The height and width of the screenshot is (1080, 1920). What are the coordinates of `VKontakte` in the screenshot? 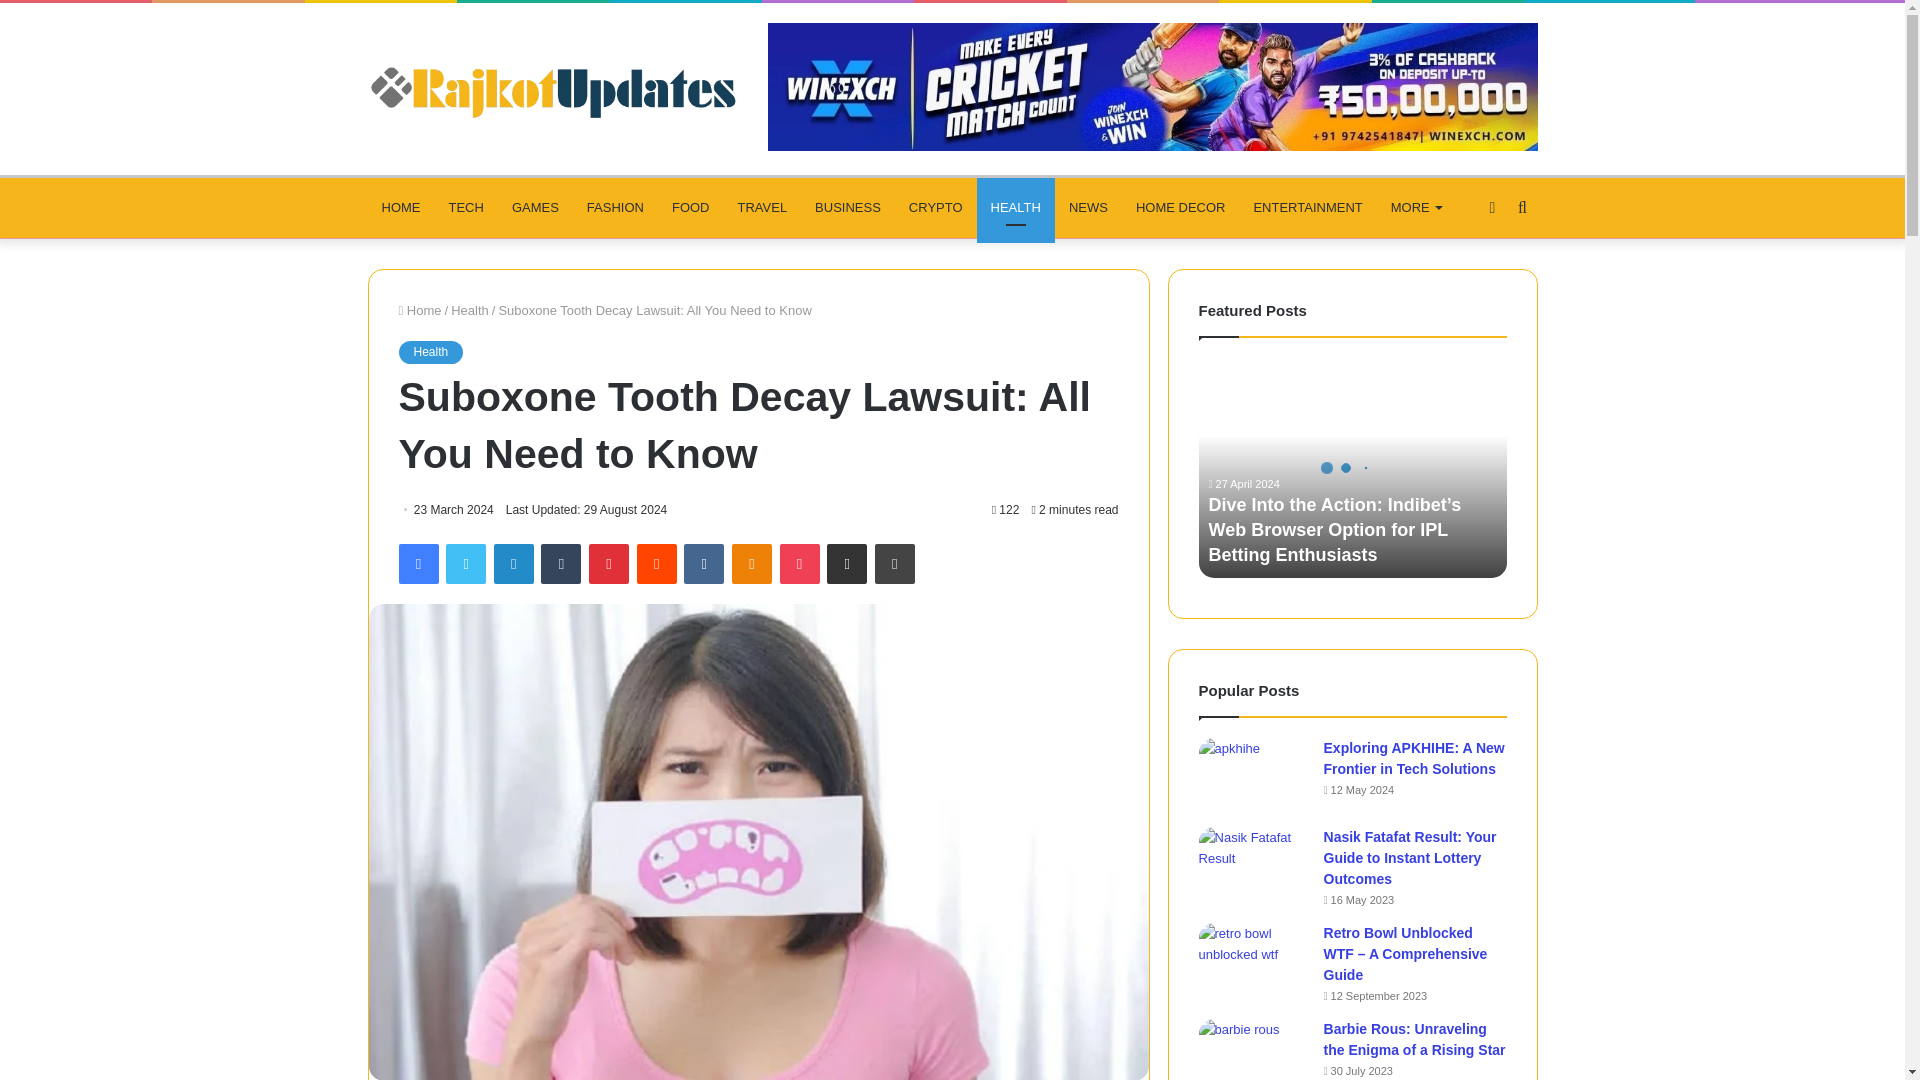 It's located at (703, 564).